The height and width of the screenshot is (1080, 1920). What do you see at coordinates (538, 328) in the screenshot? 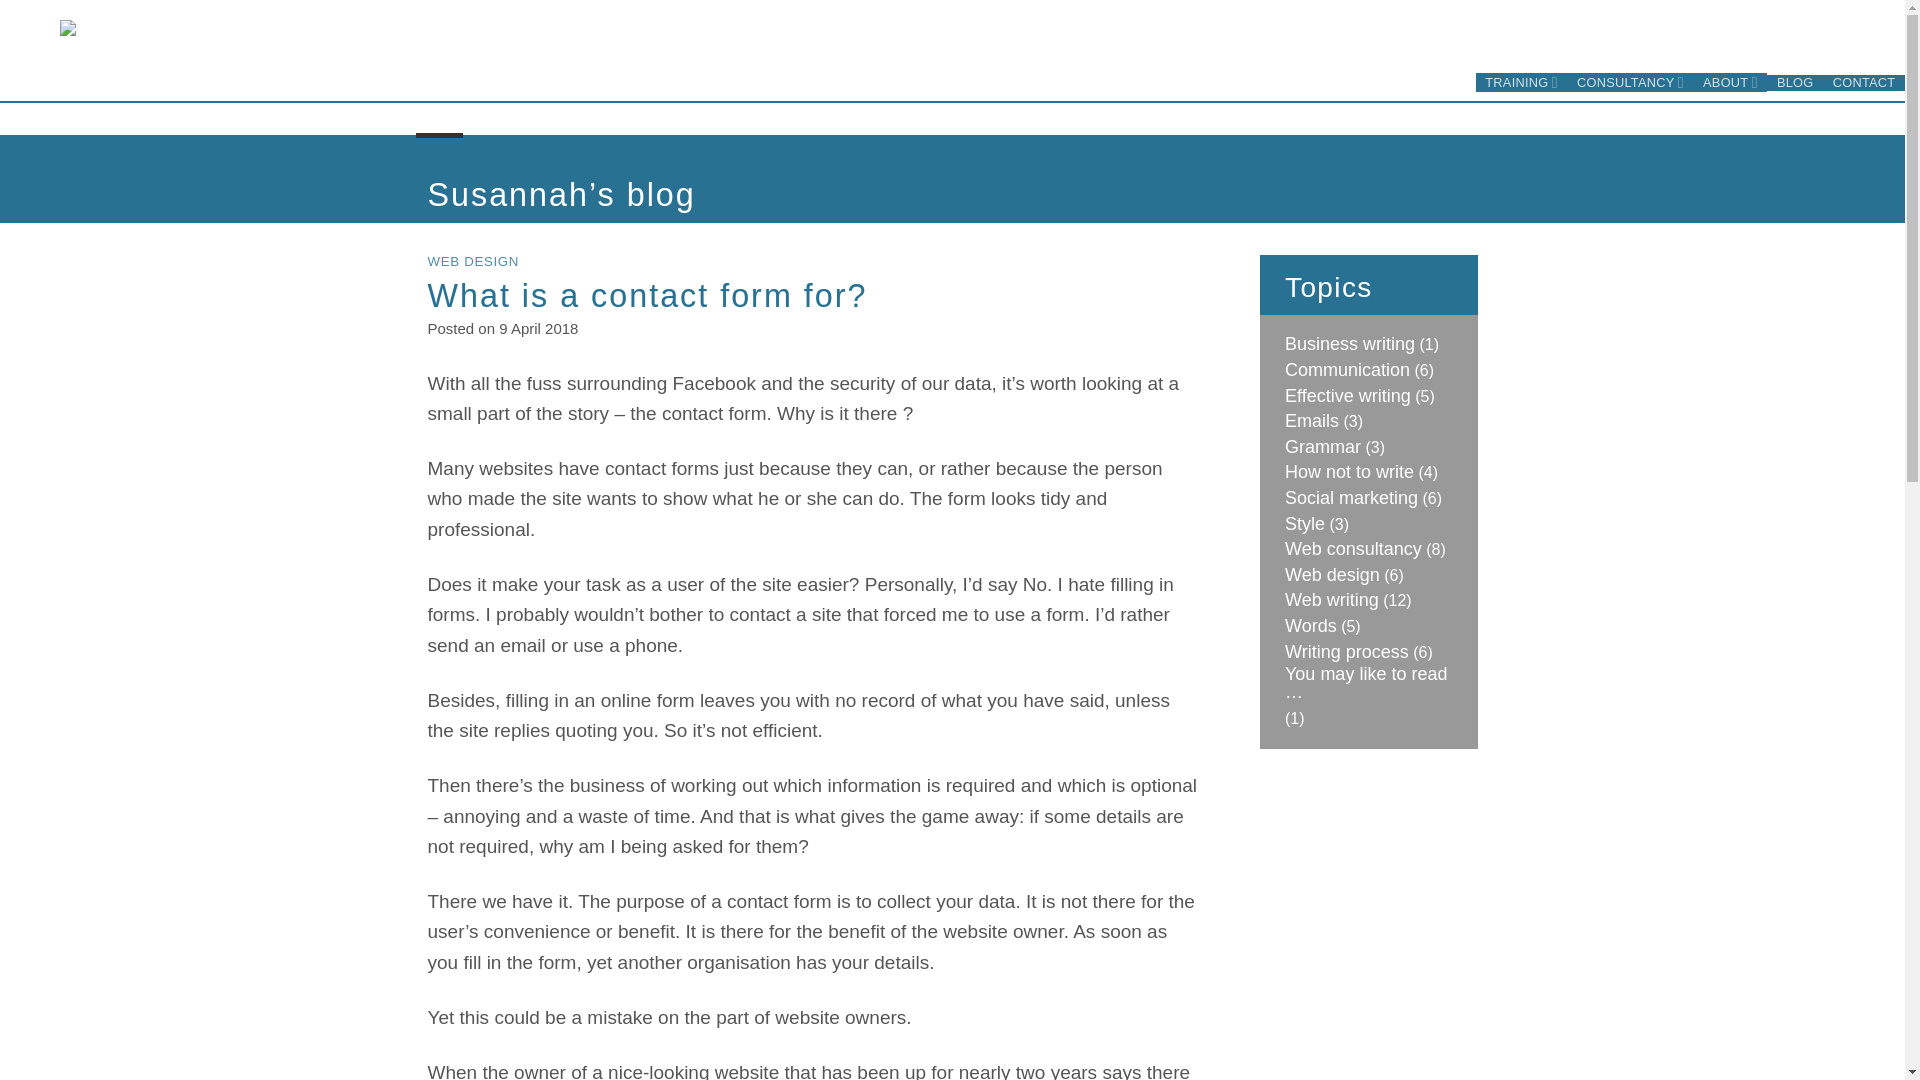
I see `9 April 2018` at bounding box center [538, 328].